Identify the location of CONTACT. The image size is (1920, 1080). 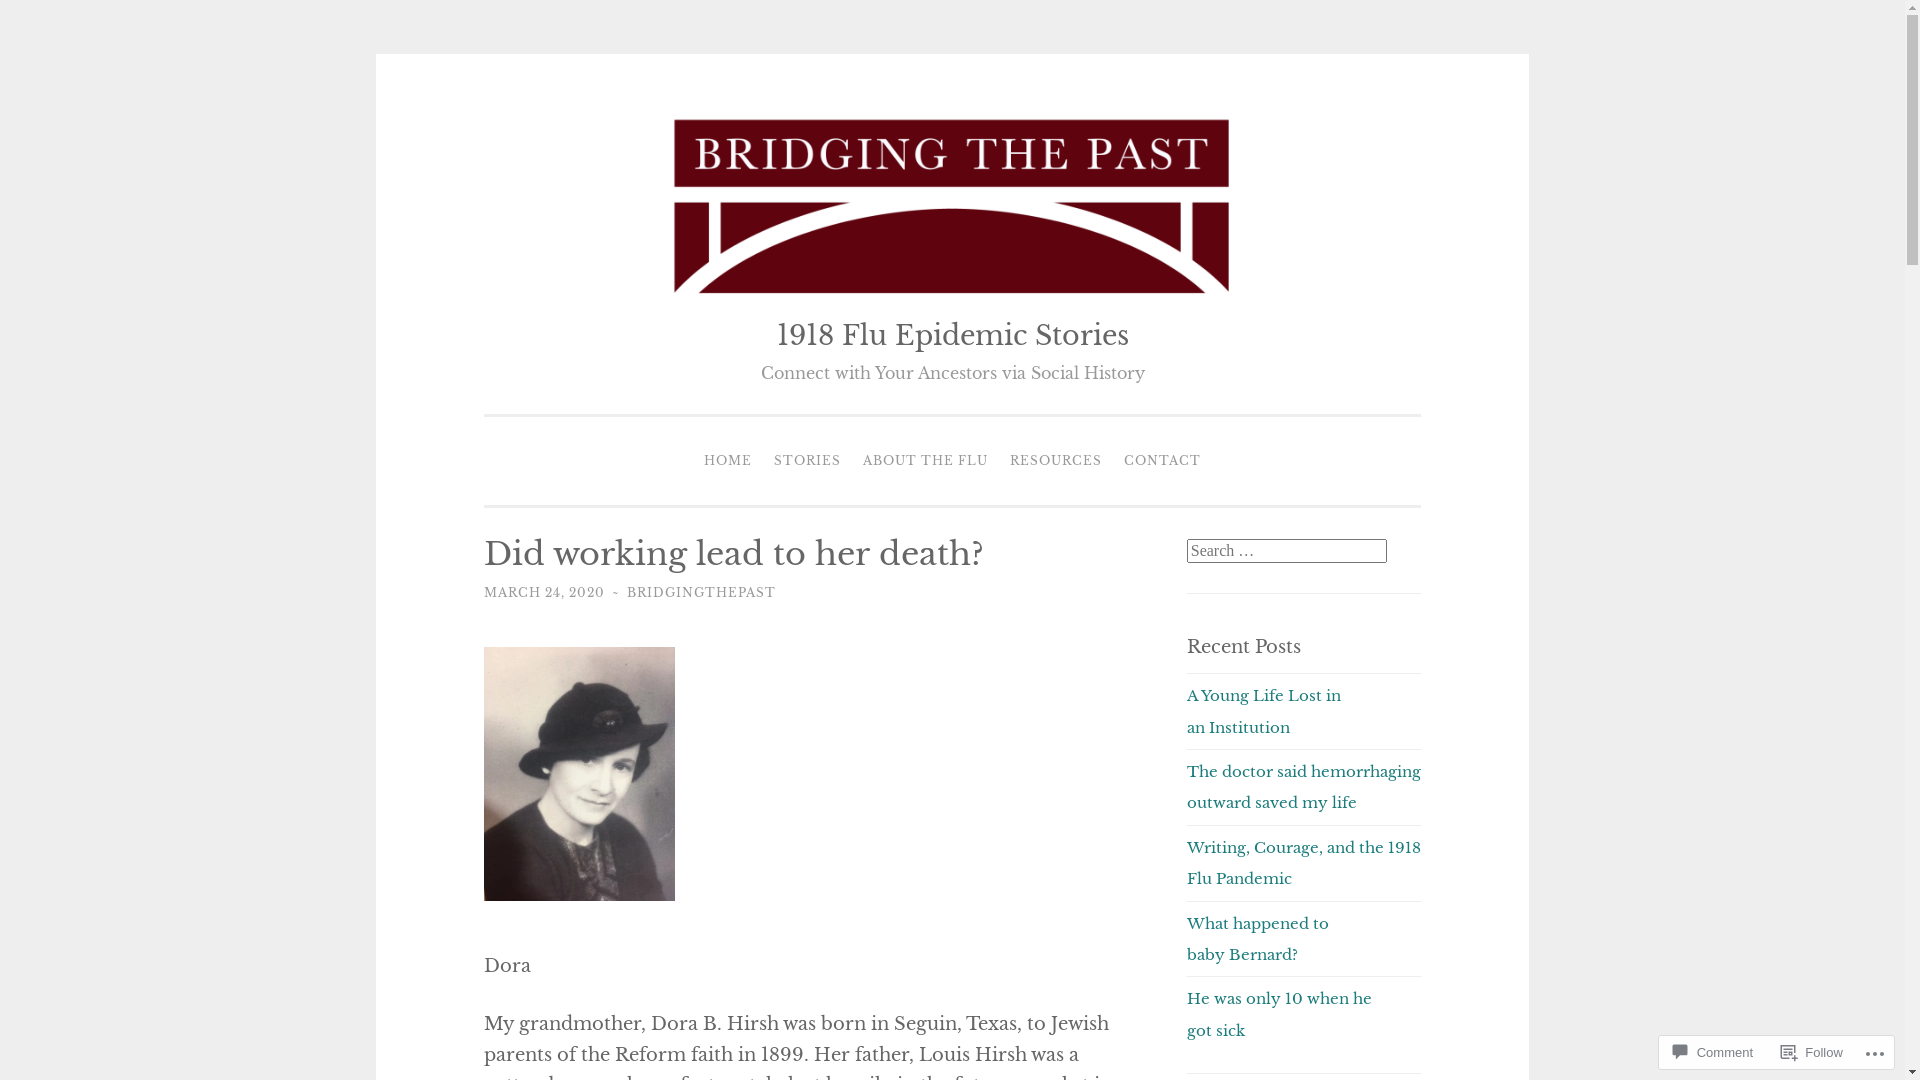
(1162, 461).